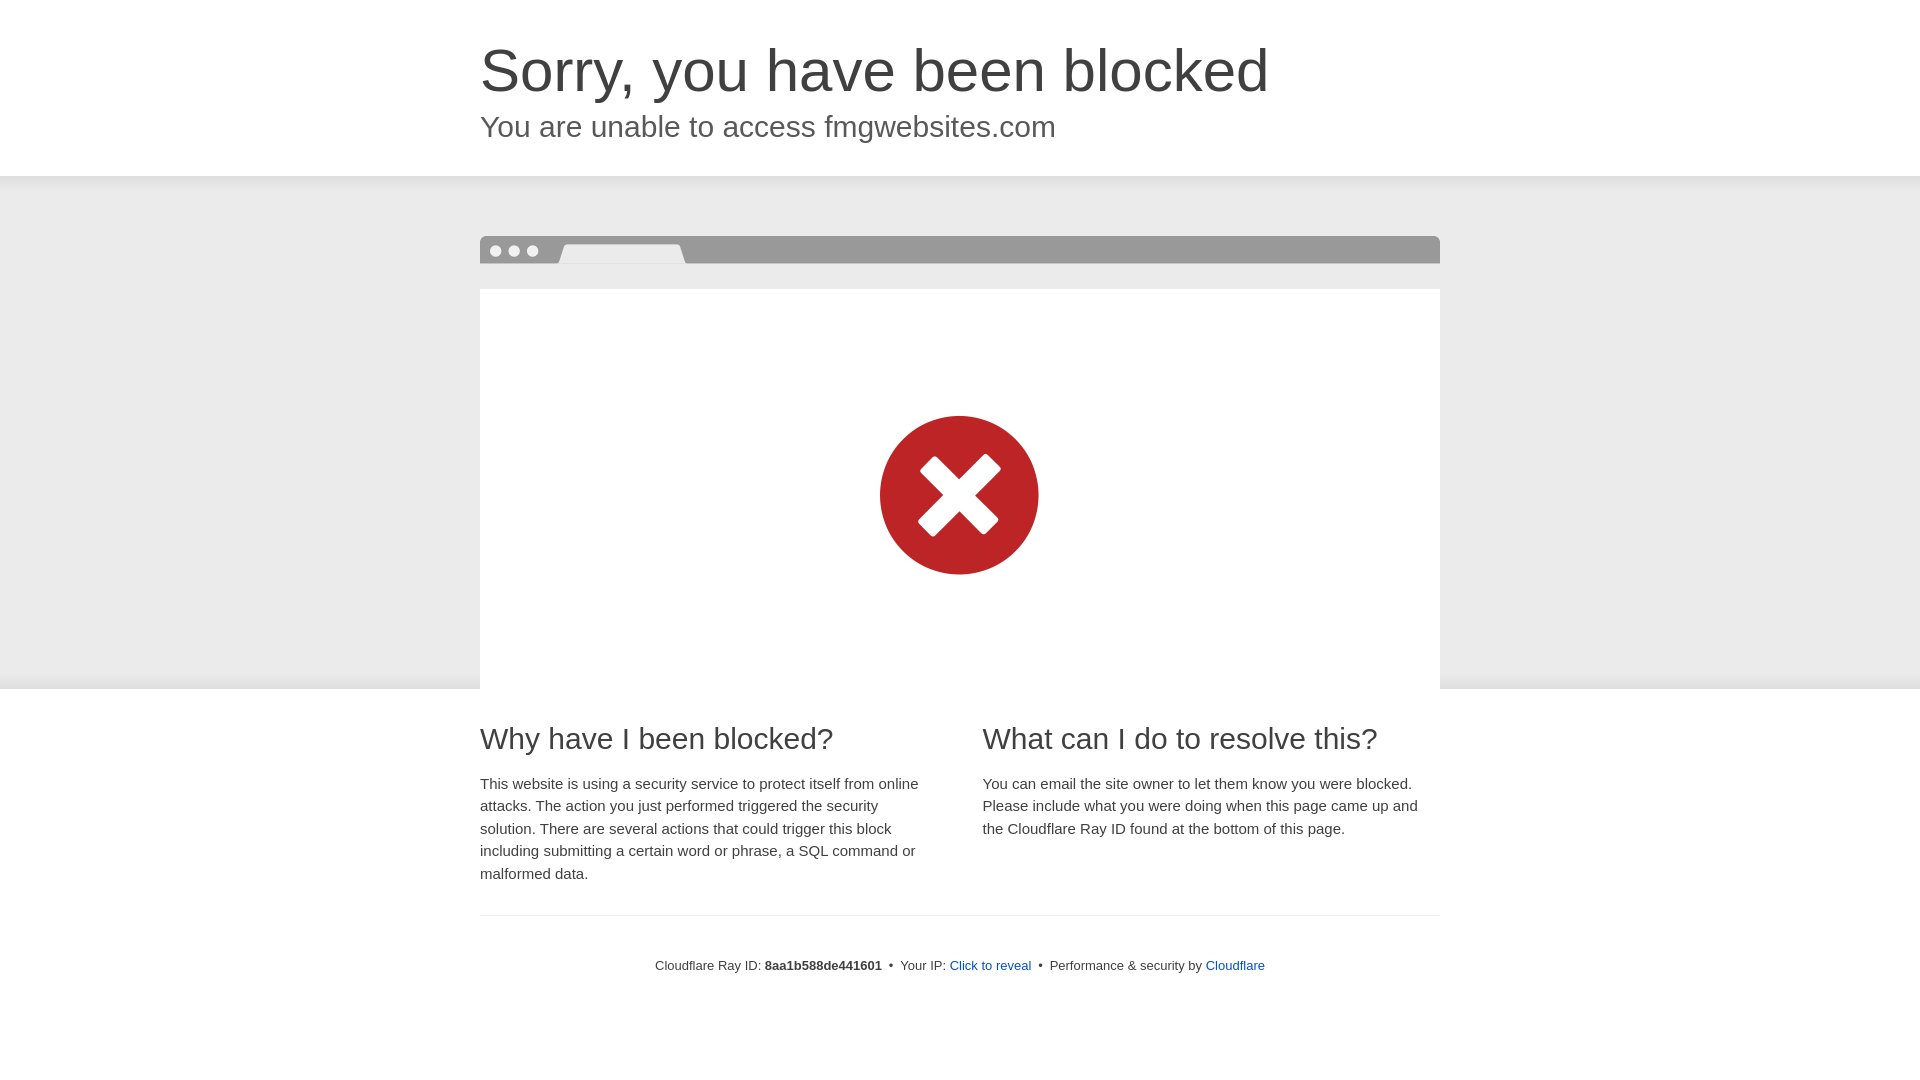 The image size is (1920, 1080). Describe the element at coordinates (991, 966) in the screenshot. I see `Click to reveal` at that location.